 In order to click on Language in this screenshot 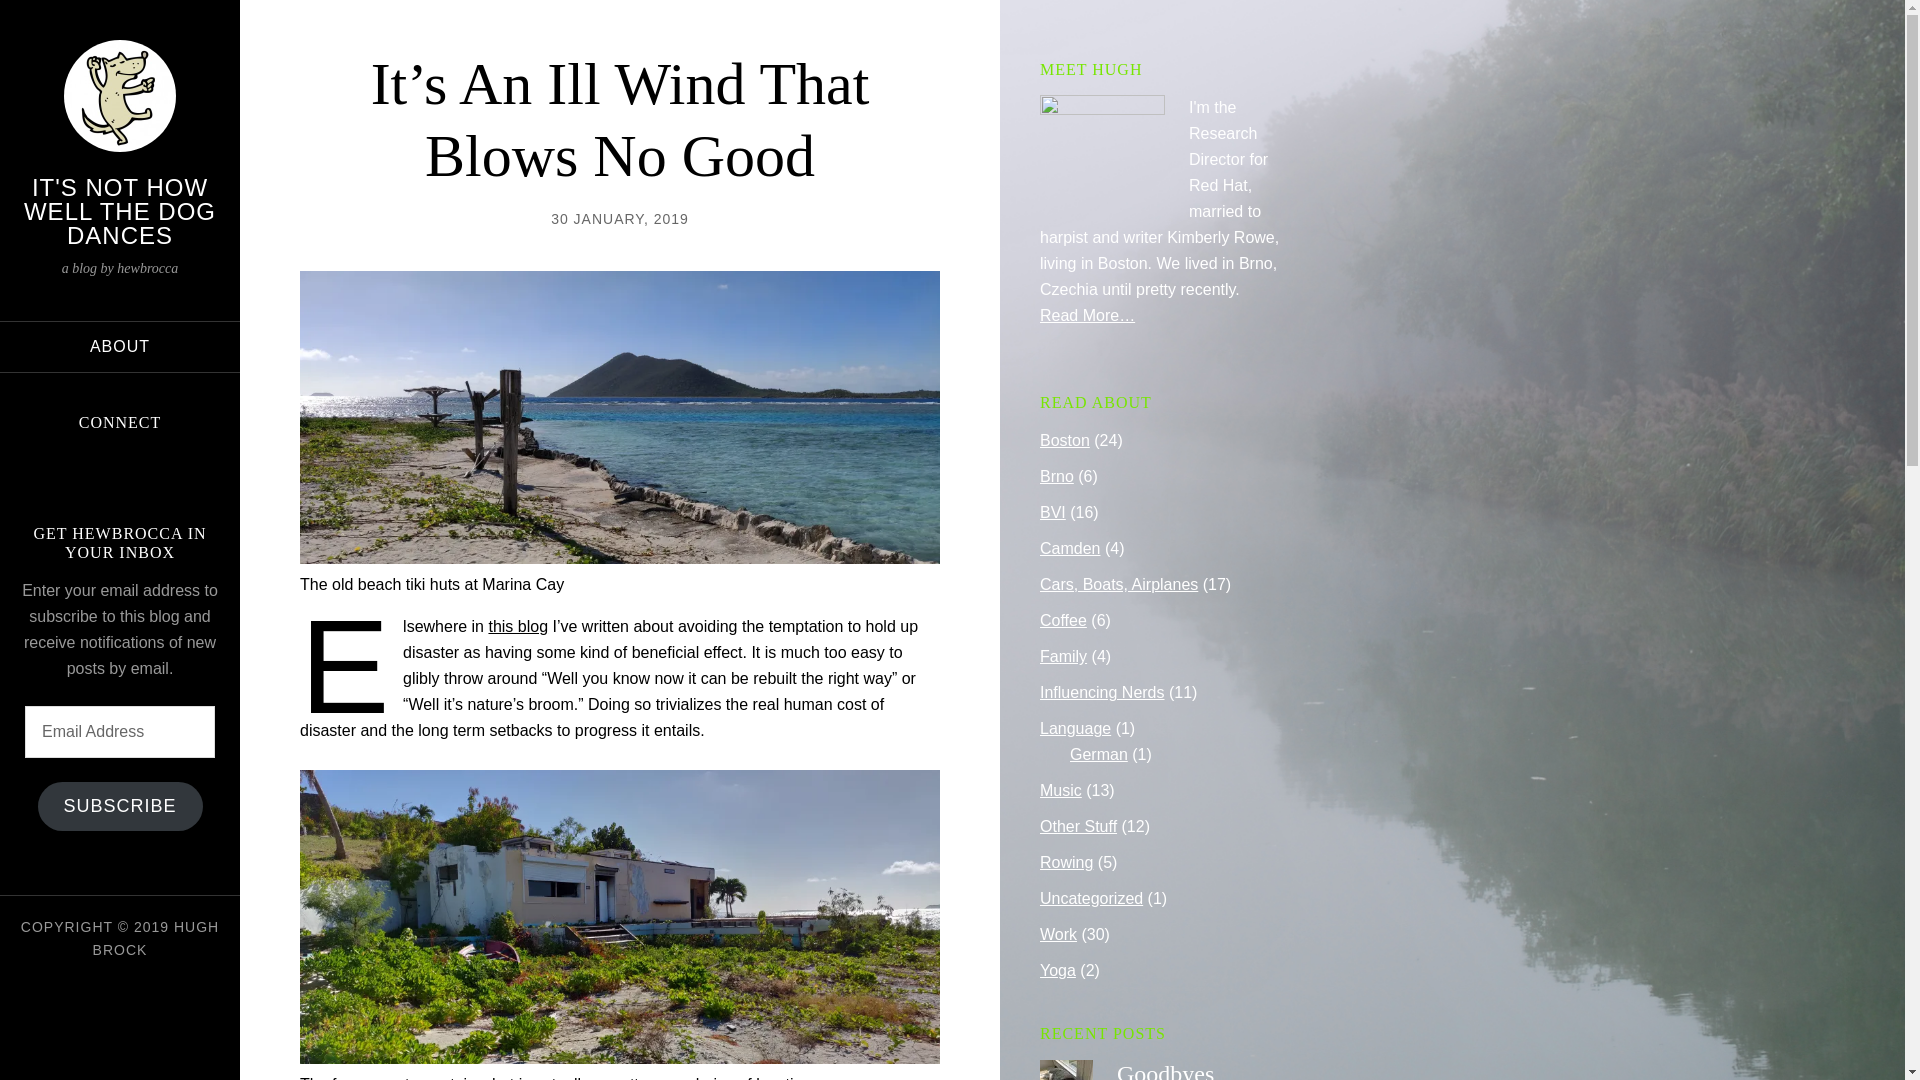, I will do `click(1076, 728)`.